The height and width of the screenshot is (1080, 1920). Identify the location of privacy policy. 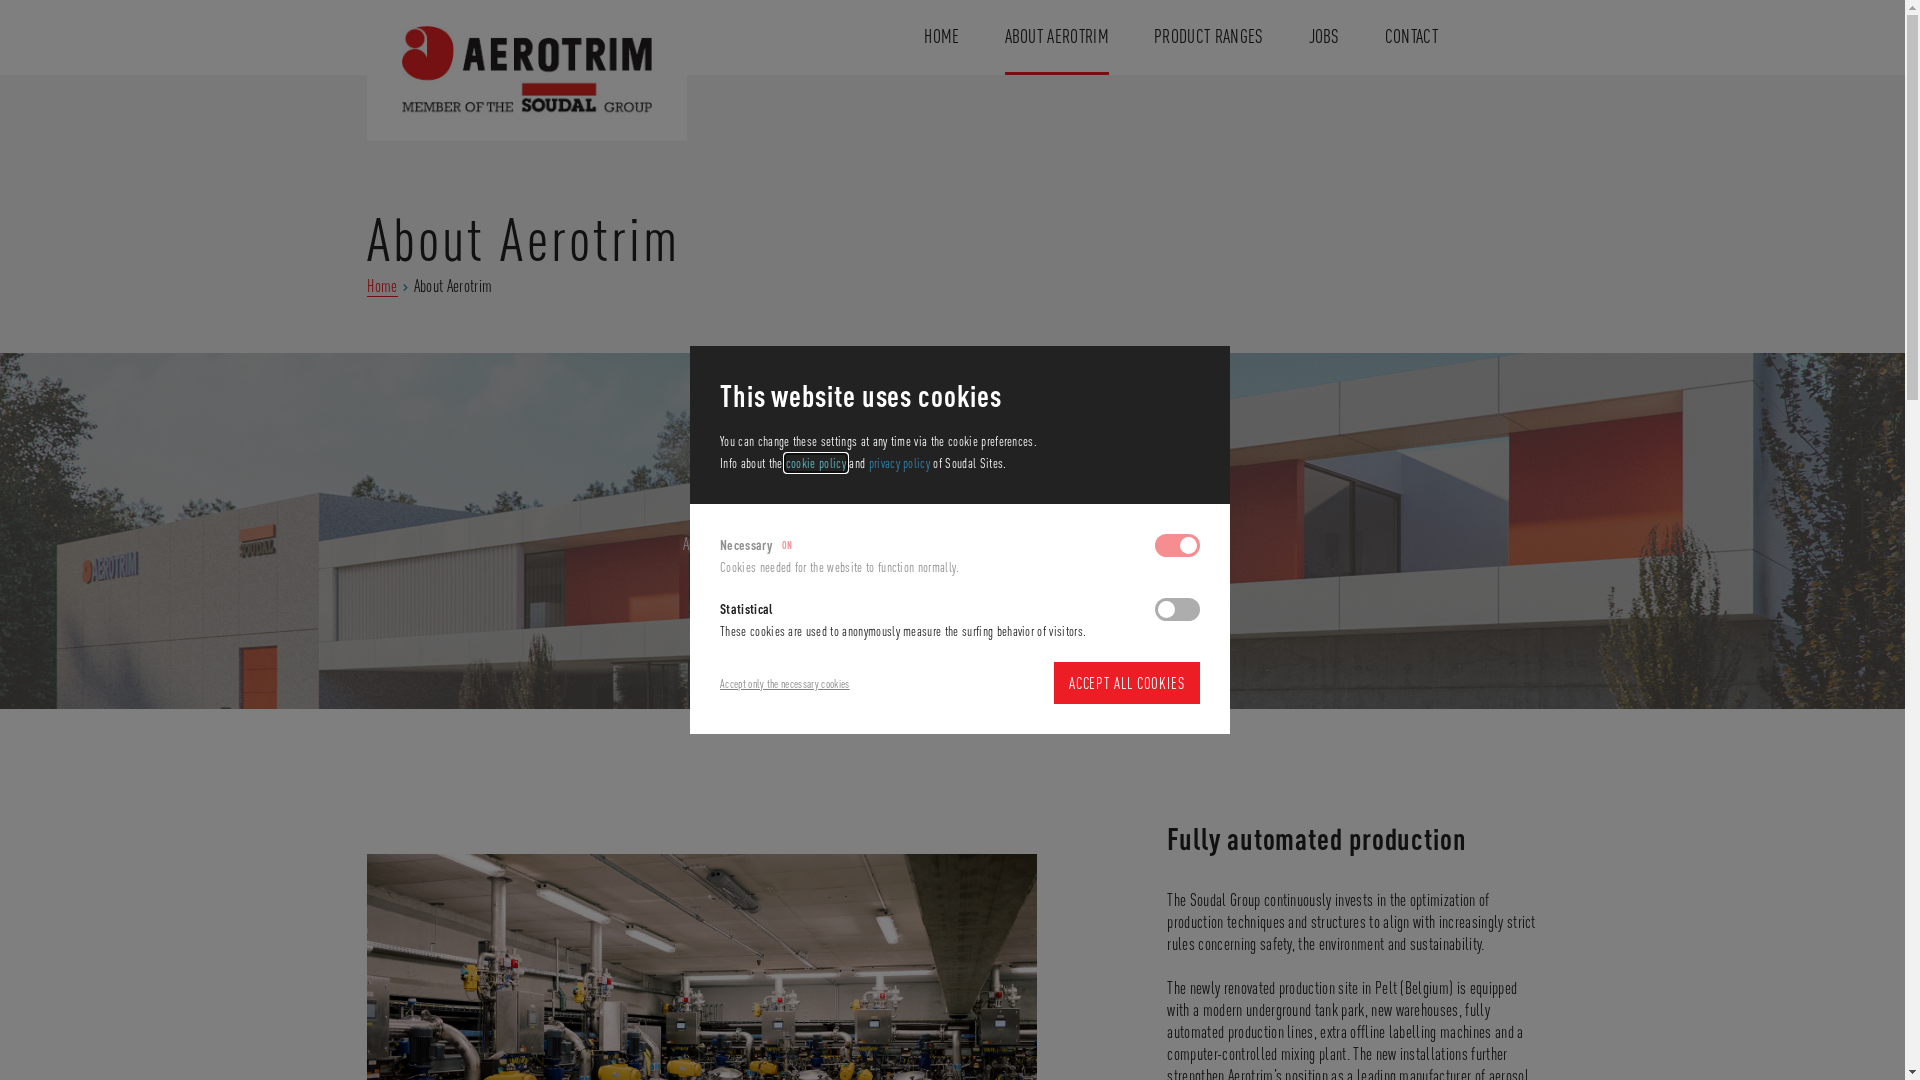
(900, 463).